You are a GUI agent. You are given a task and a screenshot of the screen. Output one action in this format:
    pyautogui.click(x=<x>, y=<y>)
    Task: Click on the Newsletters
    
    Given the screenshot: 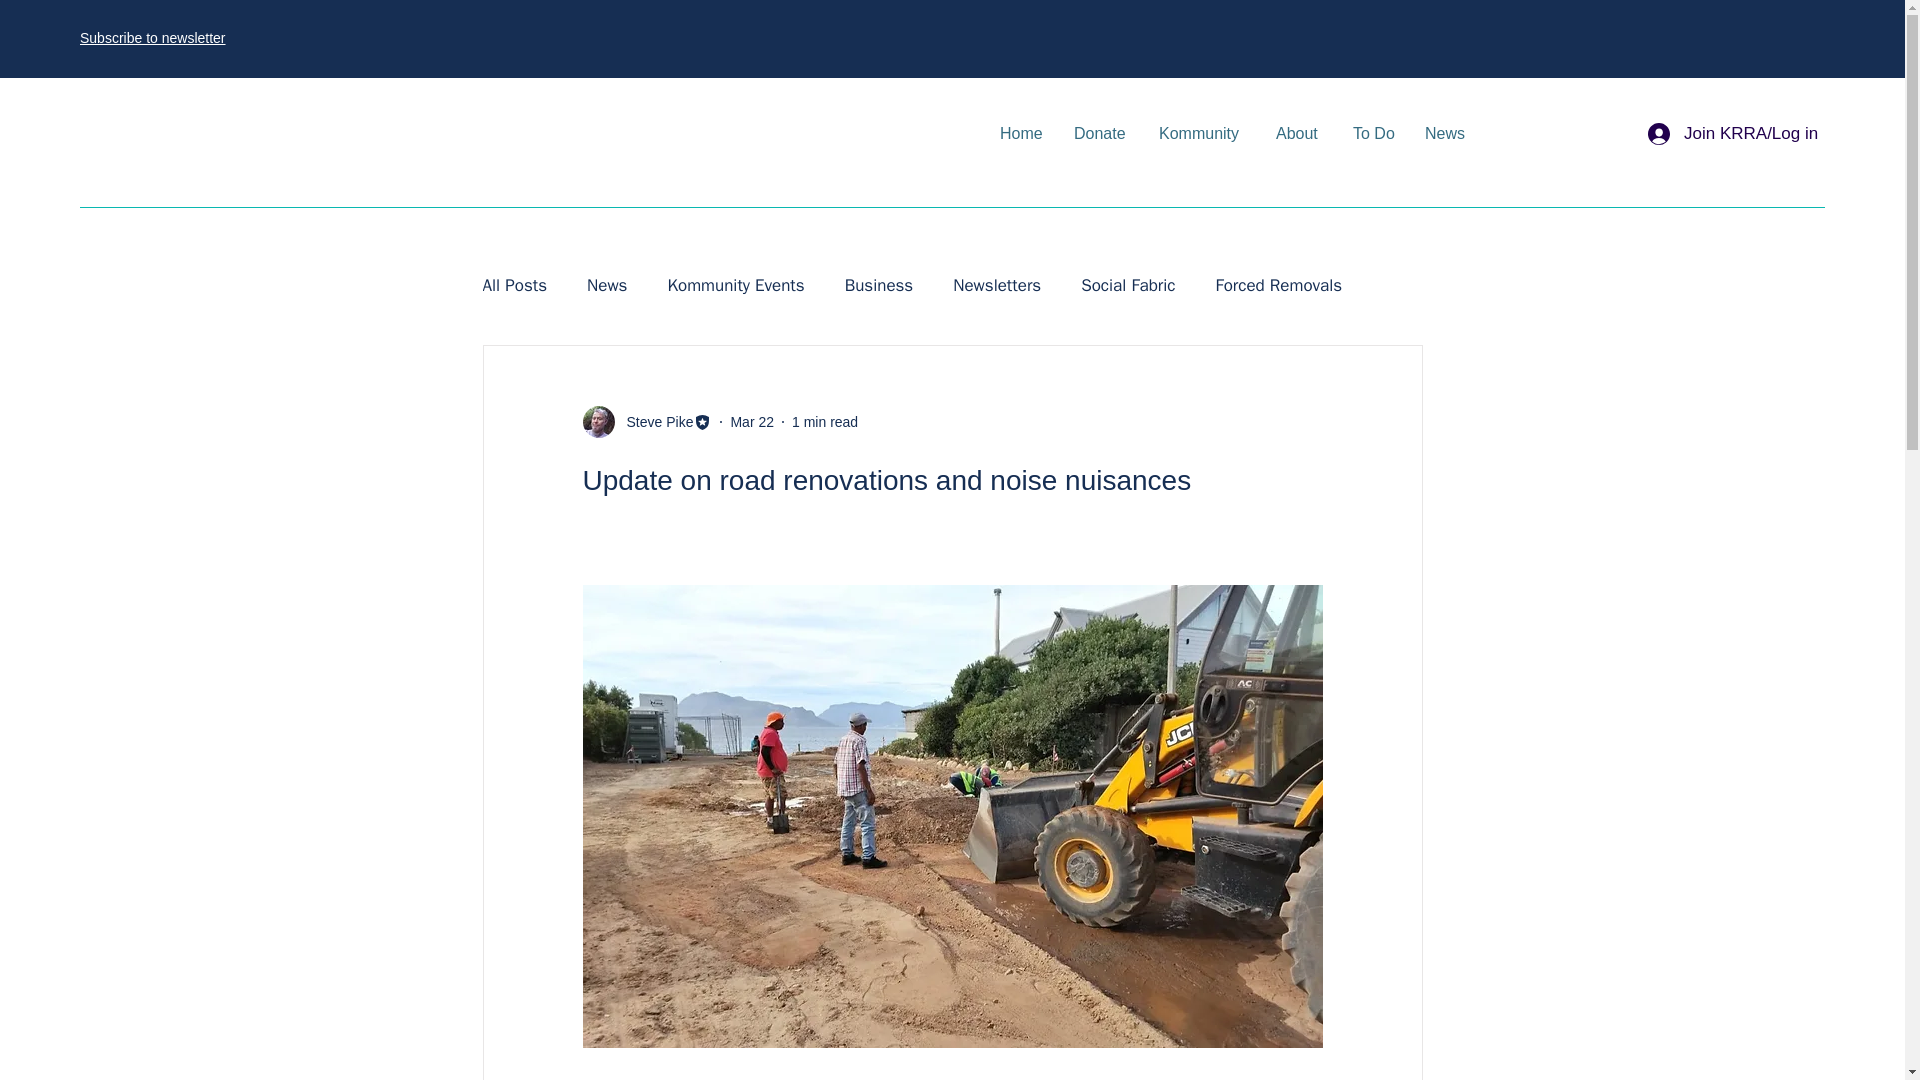 What is the action you would take?
    pyautogui.click(x=996, y=286)
    